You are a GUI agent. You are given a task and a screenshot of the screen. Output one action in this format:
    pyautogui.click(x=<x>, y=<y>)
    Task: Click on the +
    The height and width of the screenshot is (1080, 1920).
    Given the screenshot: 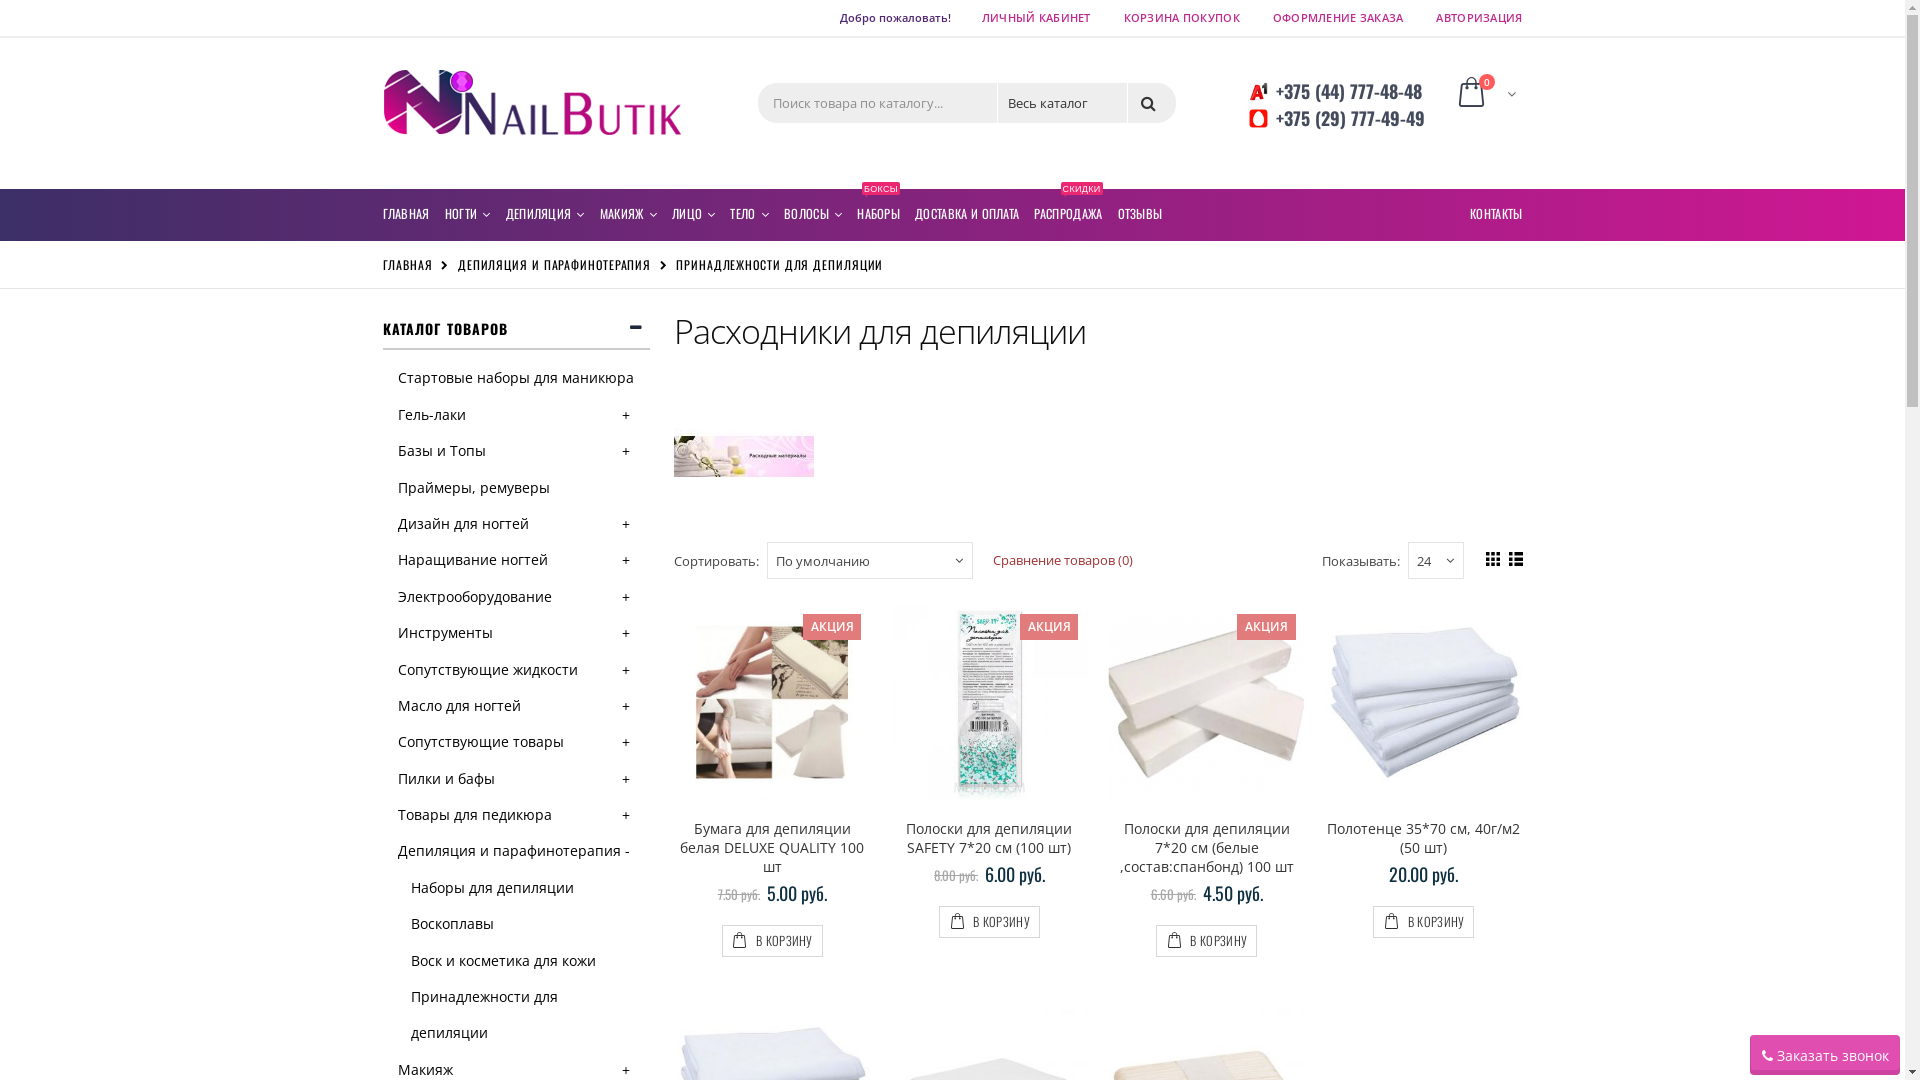 What is the action you would take?
    pyautogui.click(x=628, y=451)
    